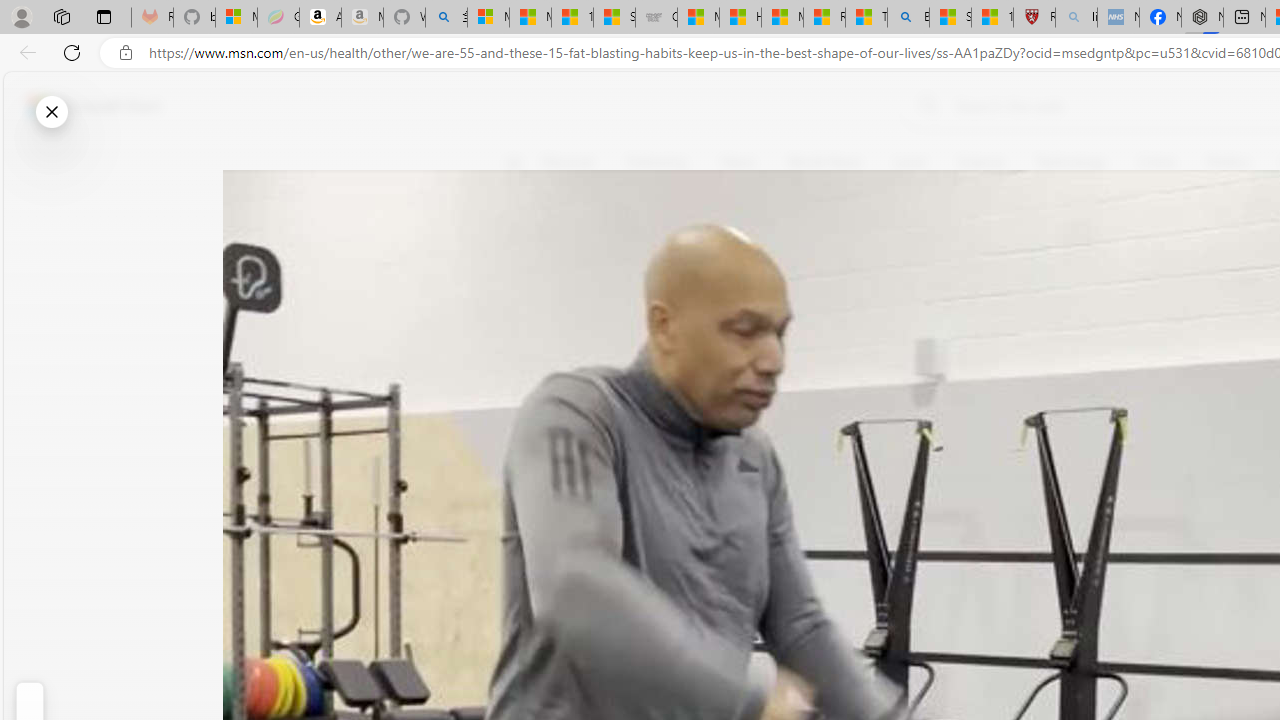 This screenshot has height=720, width=1280. I want to click on Discover, so click(576, 162).